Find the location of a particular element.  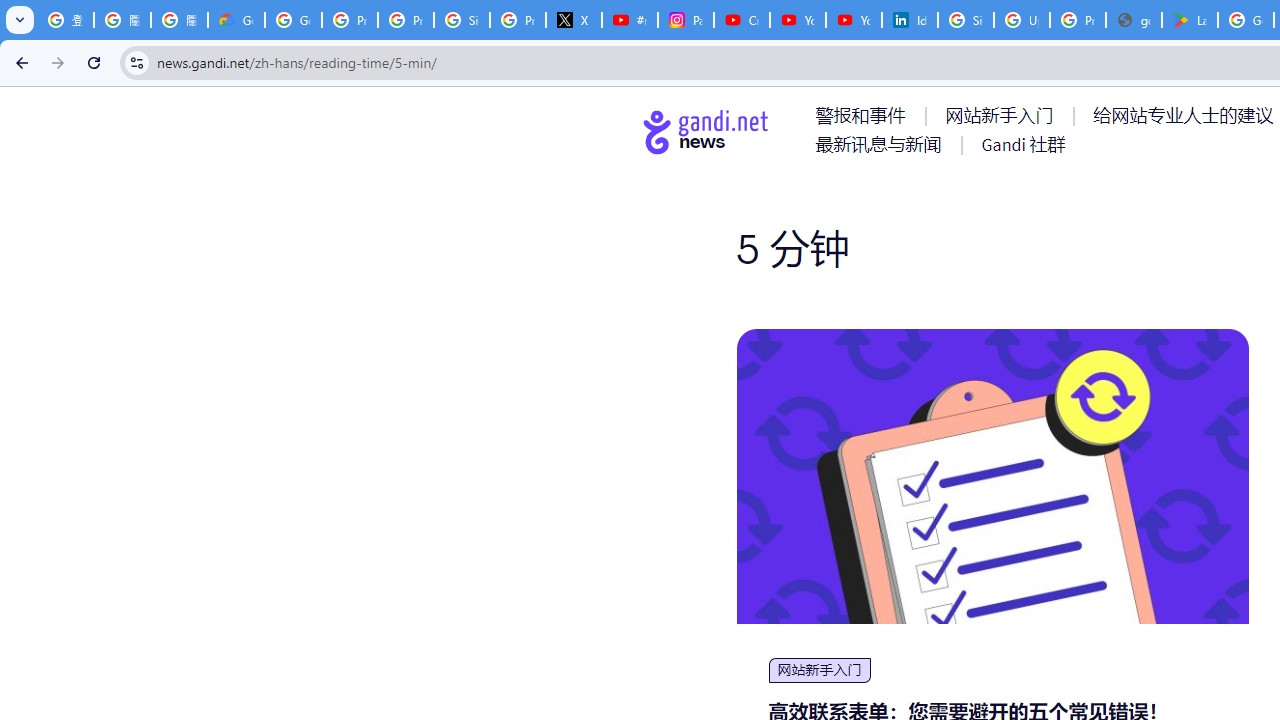

Sign in - Google Accounts is located at coordinates (966, 20).